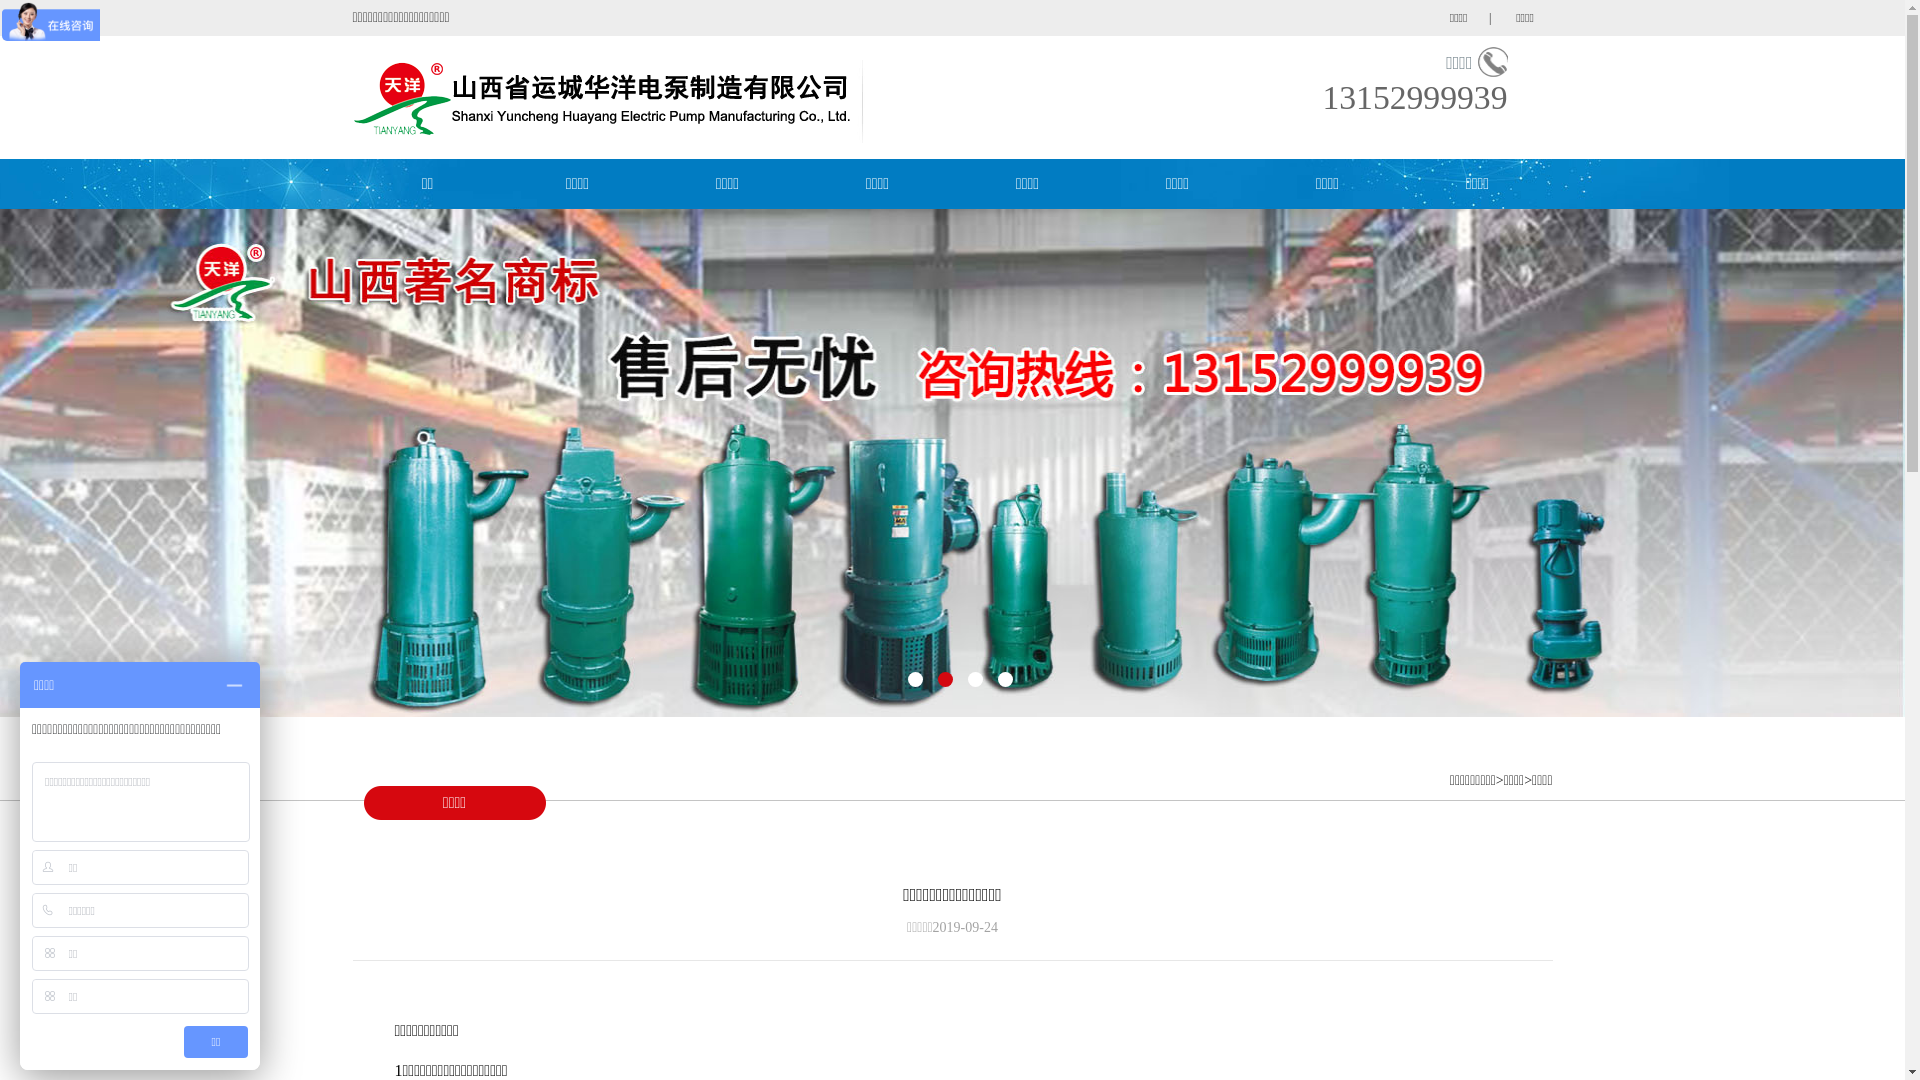  What do you see at coordinates (916, 680) in the screenshot?
I see `1` at bounding box center [916, 680].